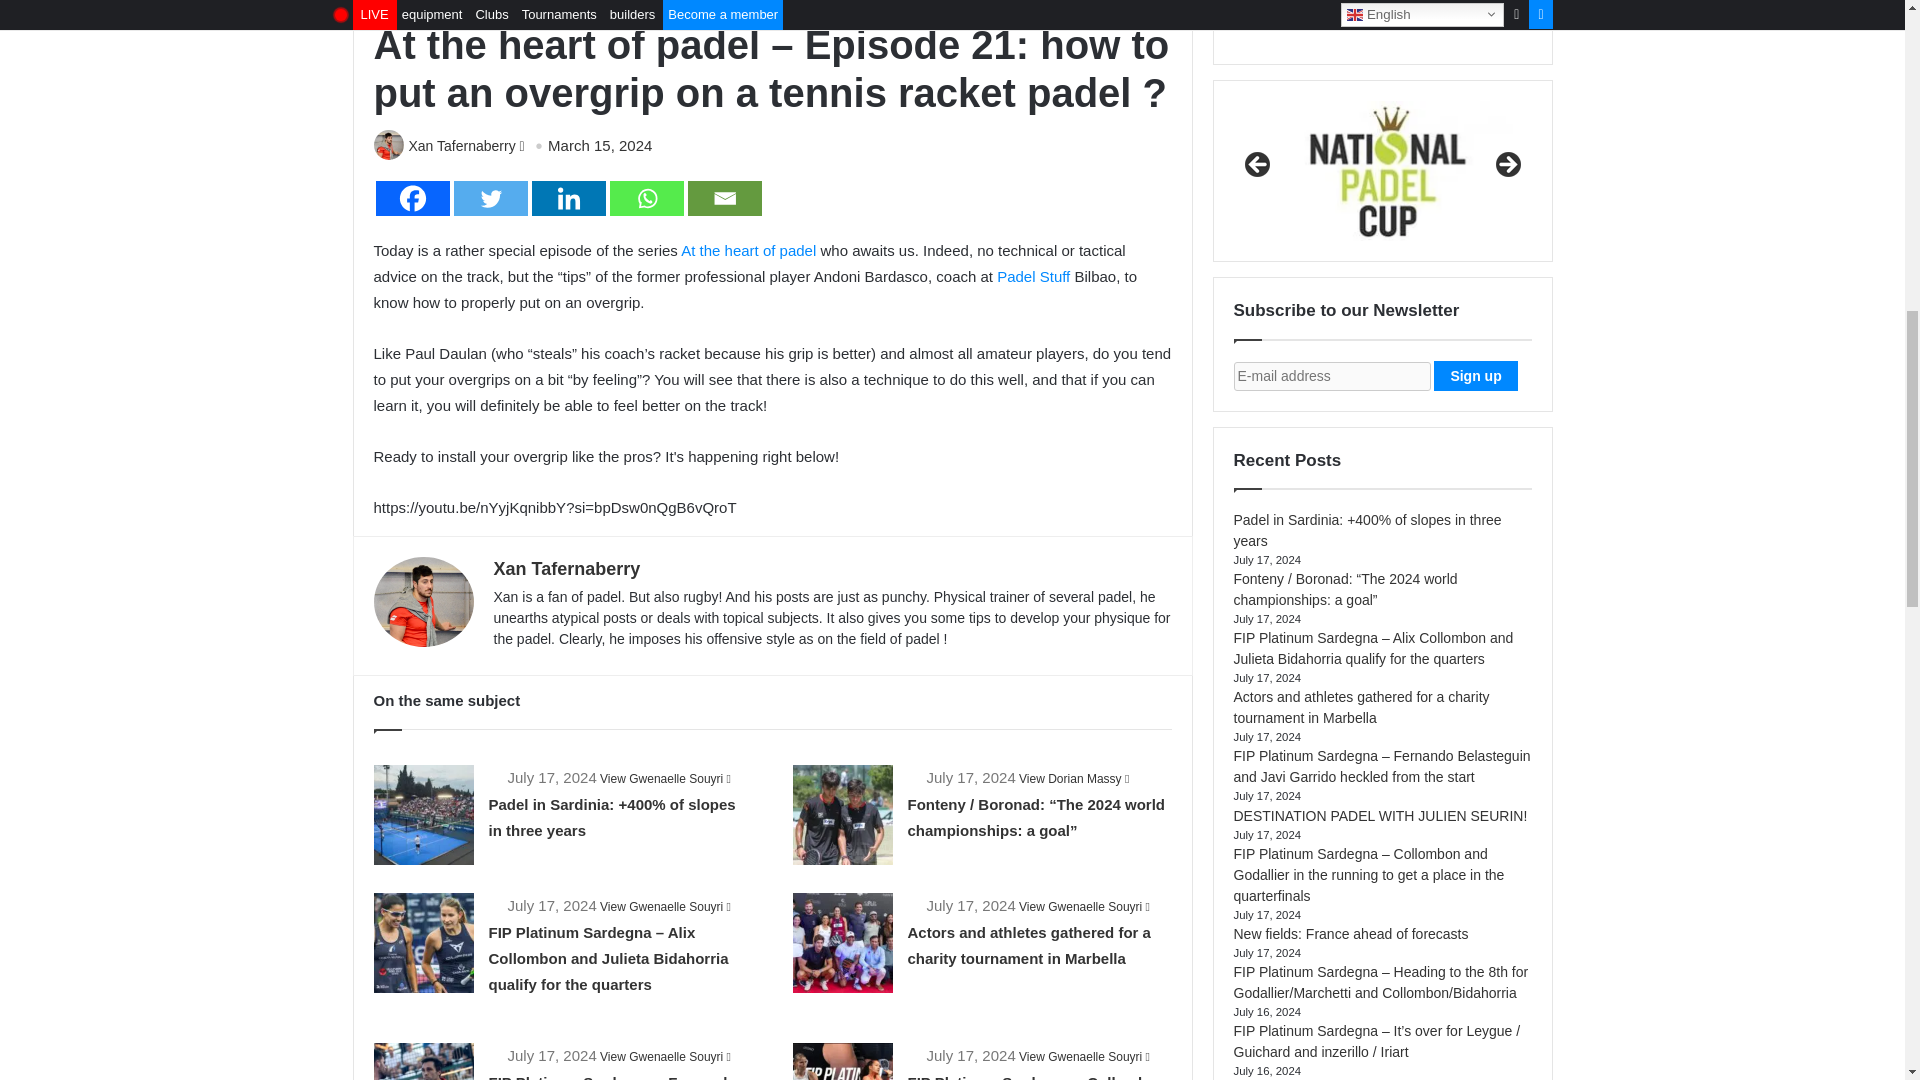 This screenshot has width=1920, height=1080. Describe the element at coordinates (1475, 375) in the screenshot. I see `Sign up` at that location.